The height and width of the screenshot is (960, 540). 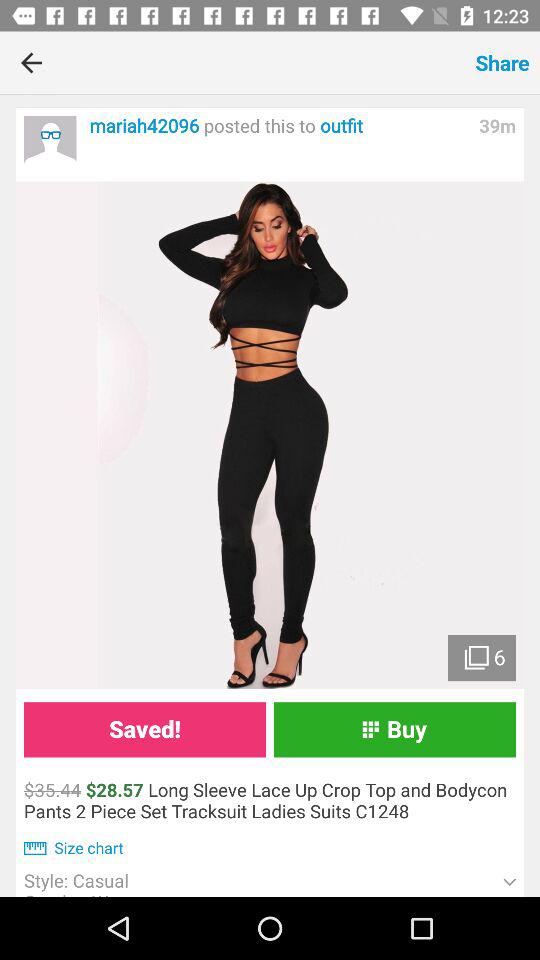 What do you see at coordinates (264, 62) in the screenshot?
I see `choose the item next to share icon` at bounding box center [264, 62].